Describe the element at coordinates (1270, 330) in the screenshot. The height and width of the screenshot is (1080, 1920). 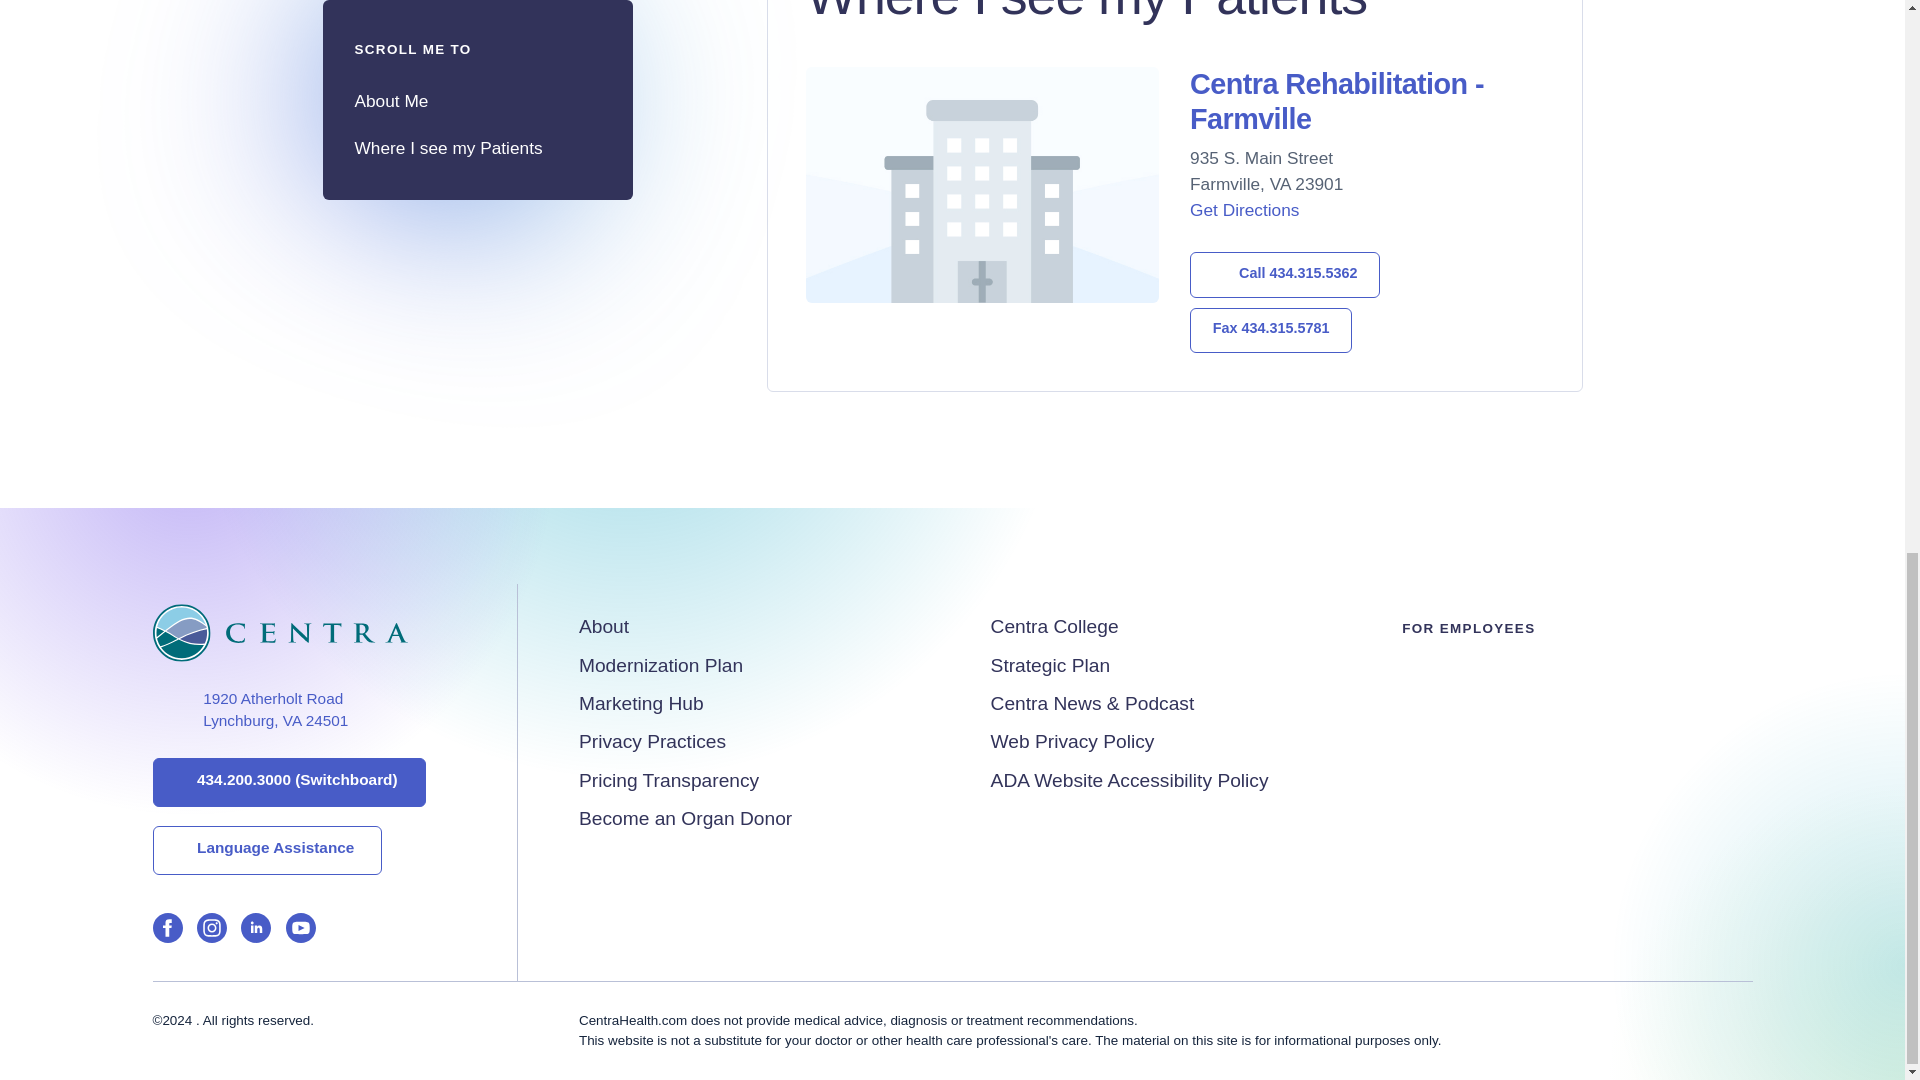
I see `Centra College` at that location.